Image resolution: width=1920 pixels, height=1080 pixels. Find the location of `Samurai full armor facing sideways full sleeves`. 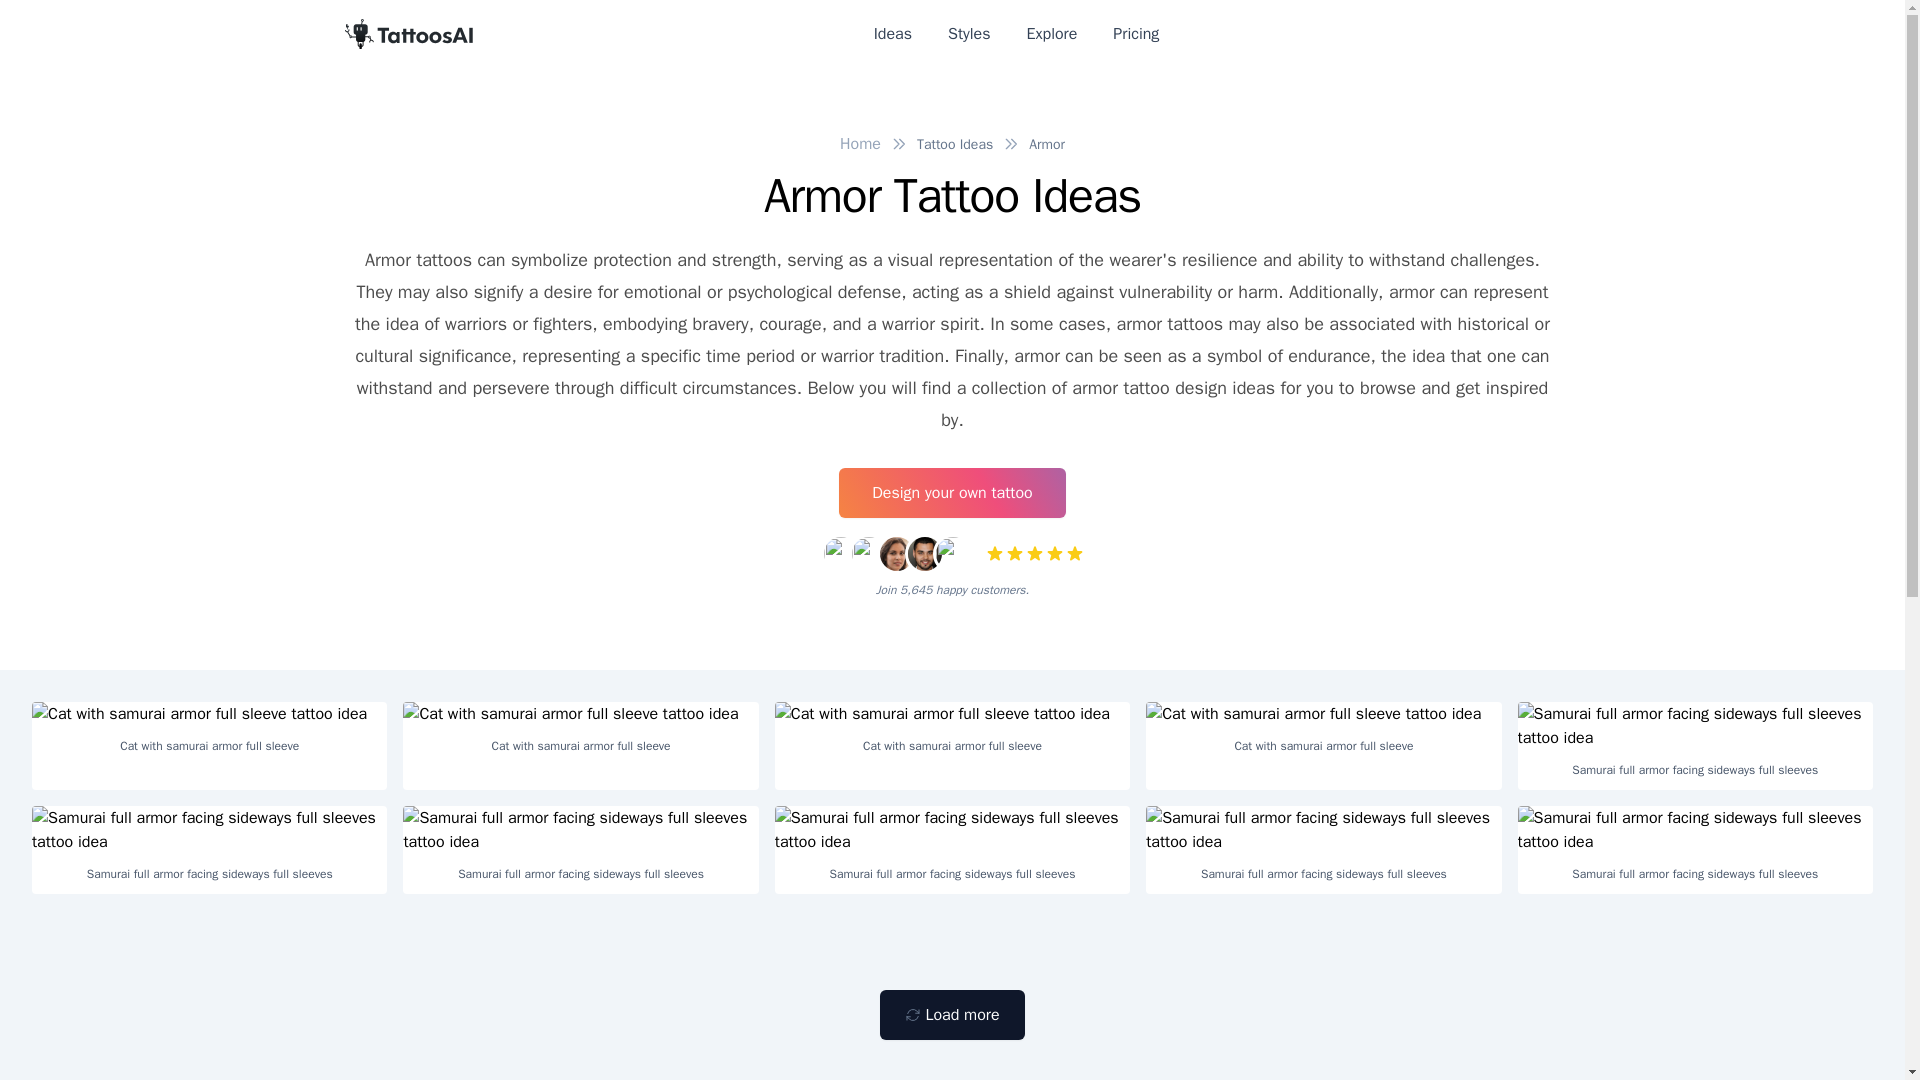

Samurai full armor facing sideways full sleeves is located at coordinates (210, 850).